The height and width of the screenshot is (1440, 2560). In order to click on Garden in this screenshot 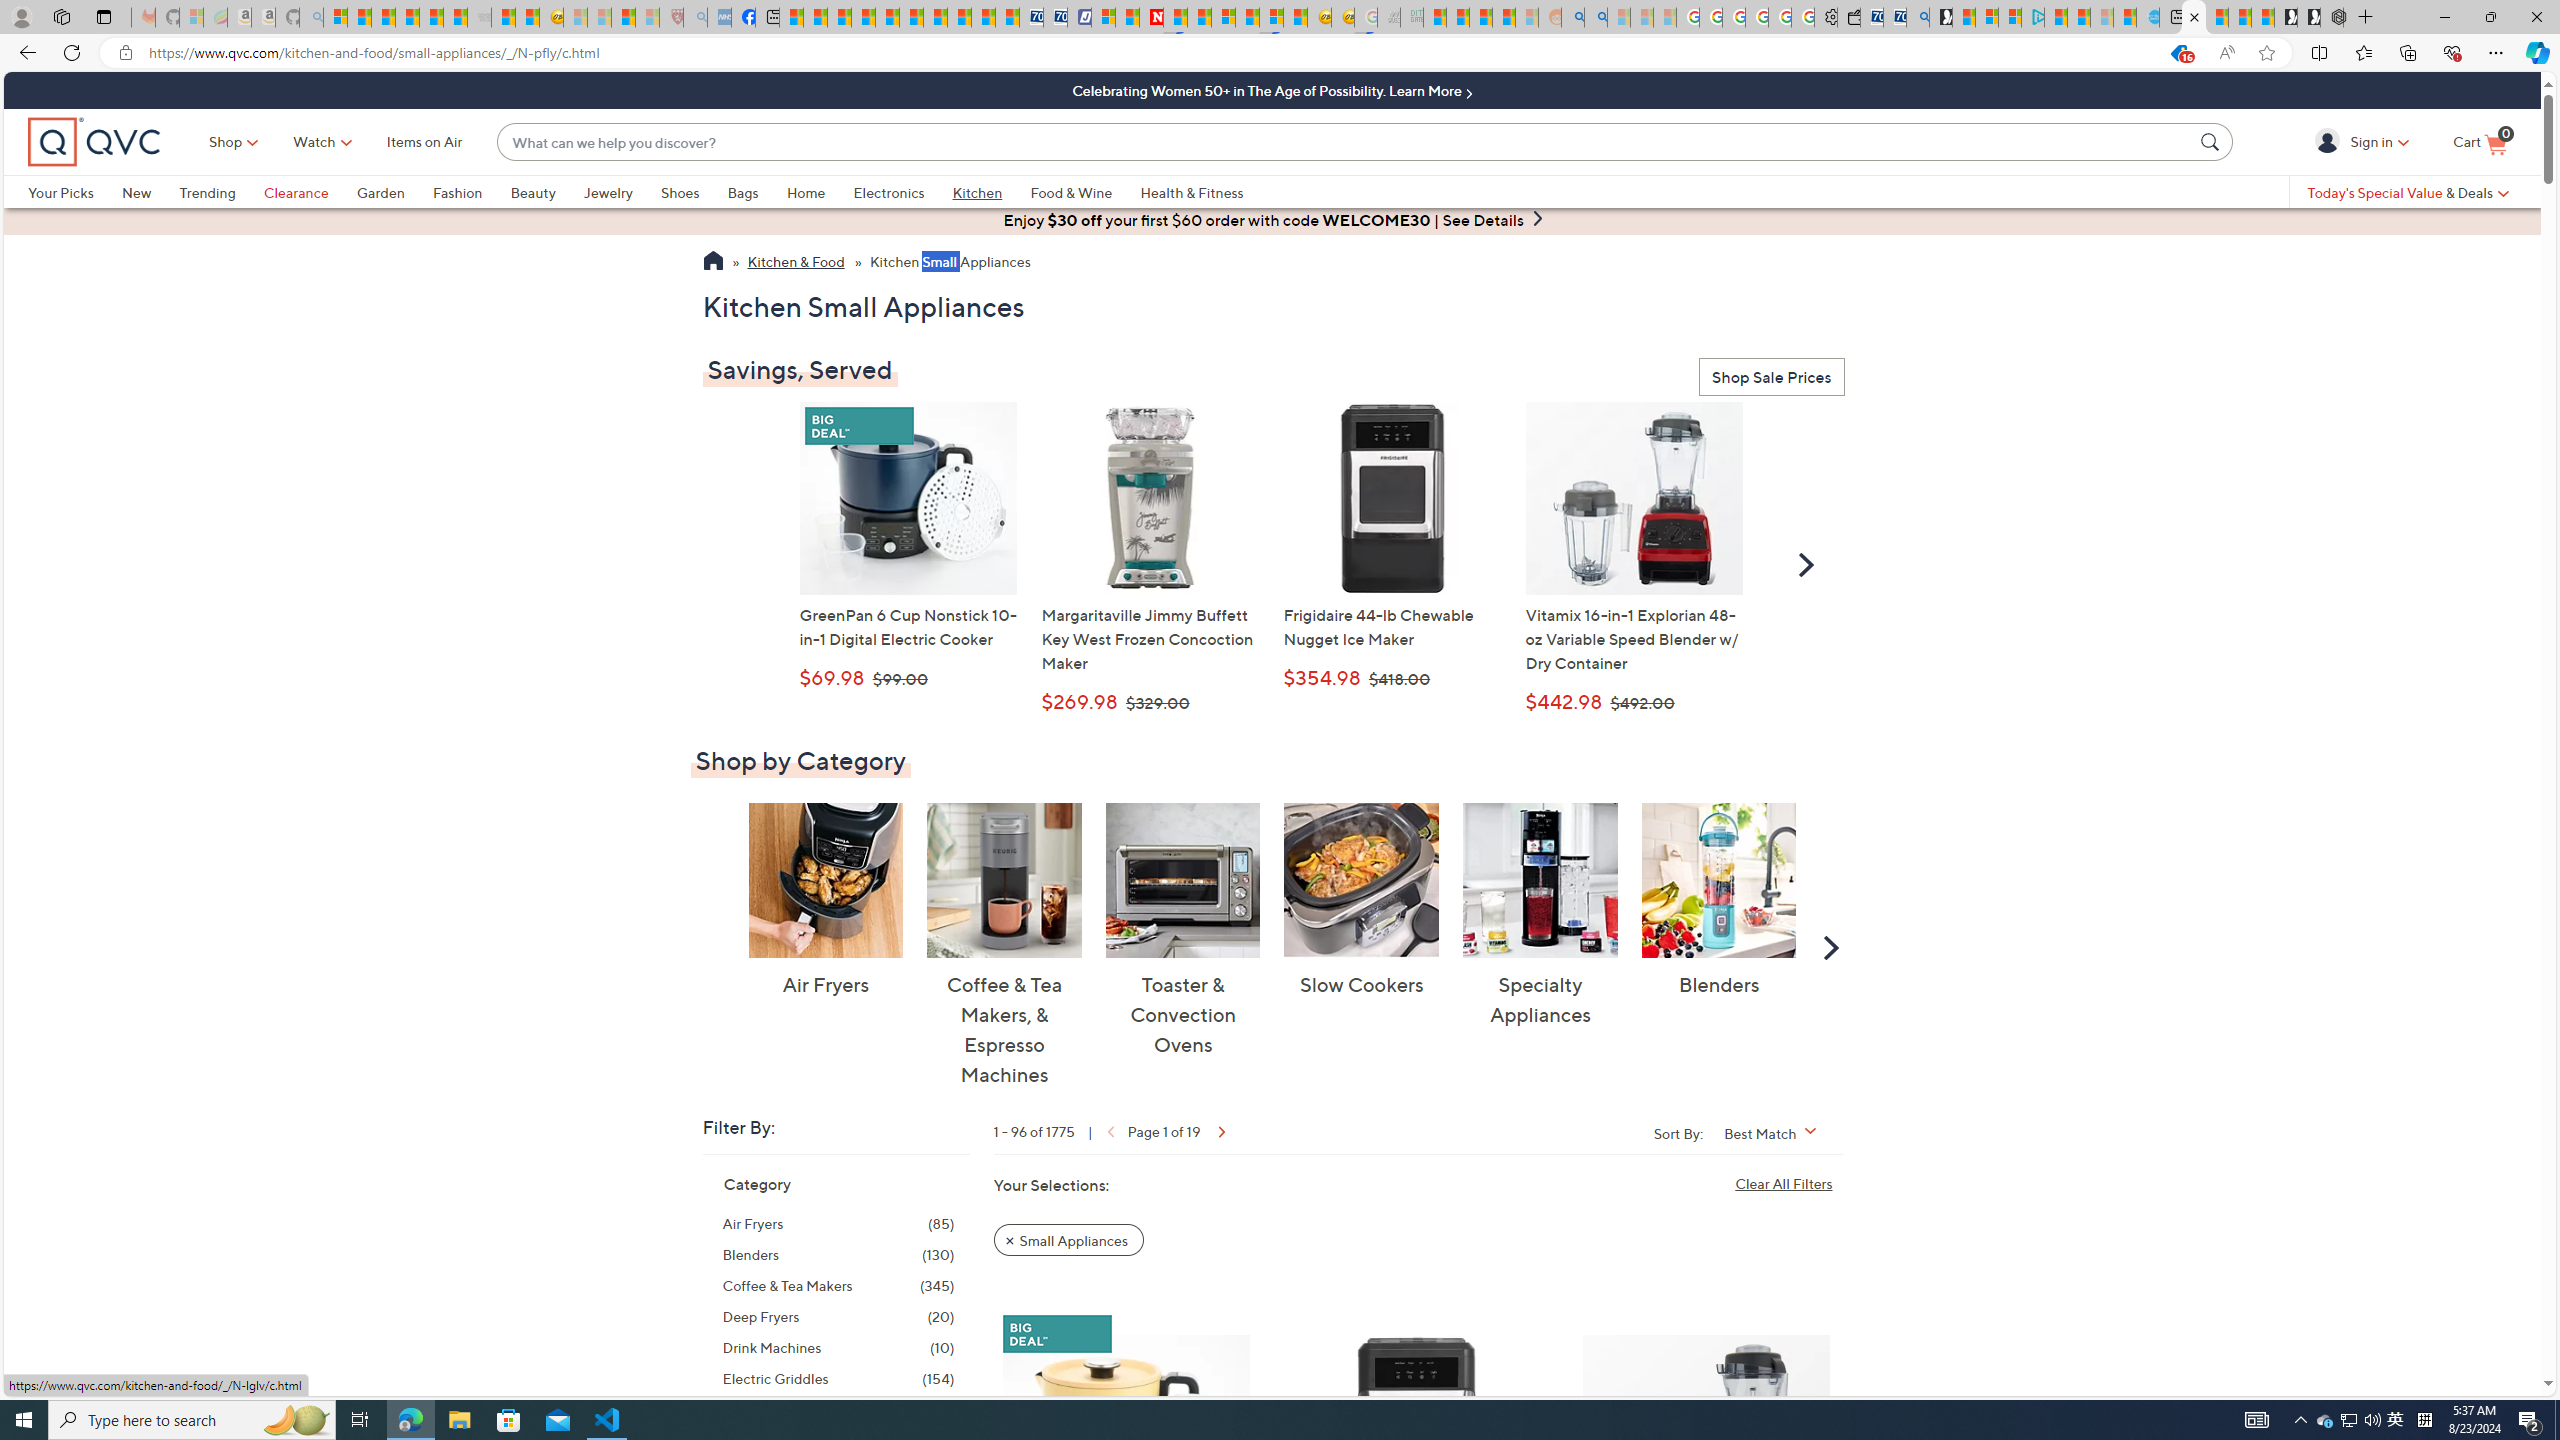, I will do `click(394, 192)`.